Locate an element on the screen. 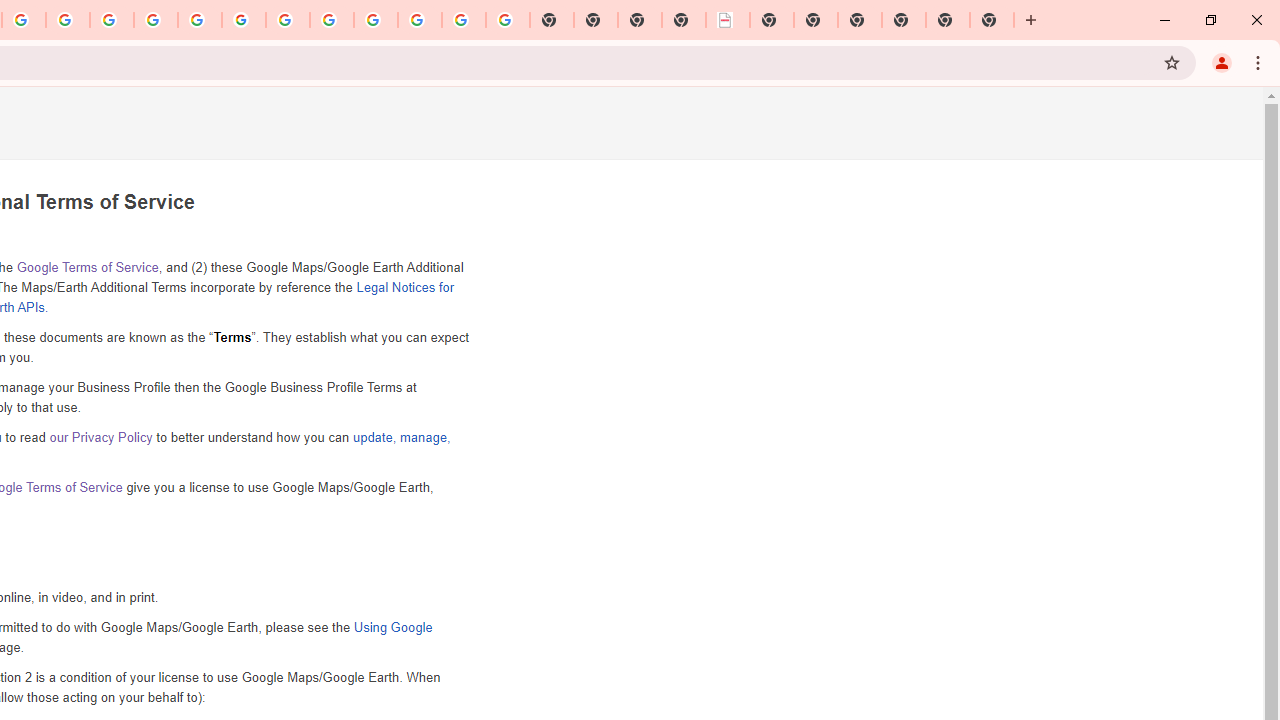  Privacy Help Center - Policies Help is located at coordinates (112, 20).